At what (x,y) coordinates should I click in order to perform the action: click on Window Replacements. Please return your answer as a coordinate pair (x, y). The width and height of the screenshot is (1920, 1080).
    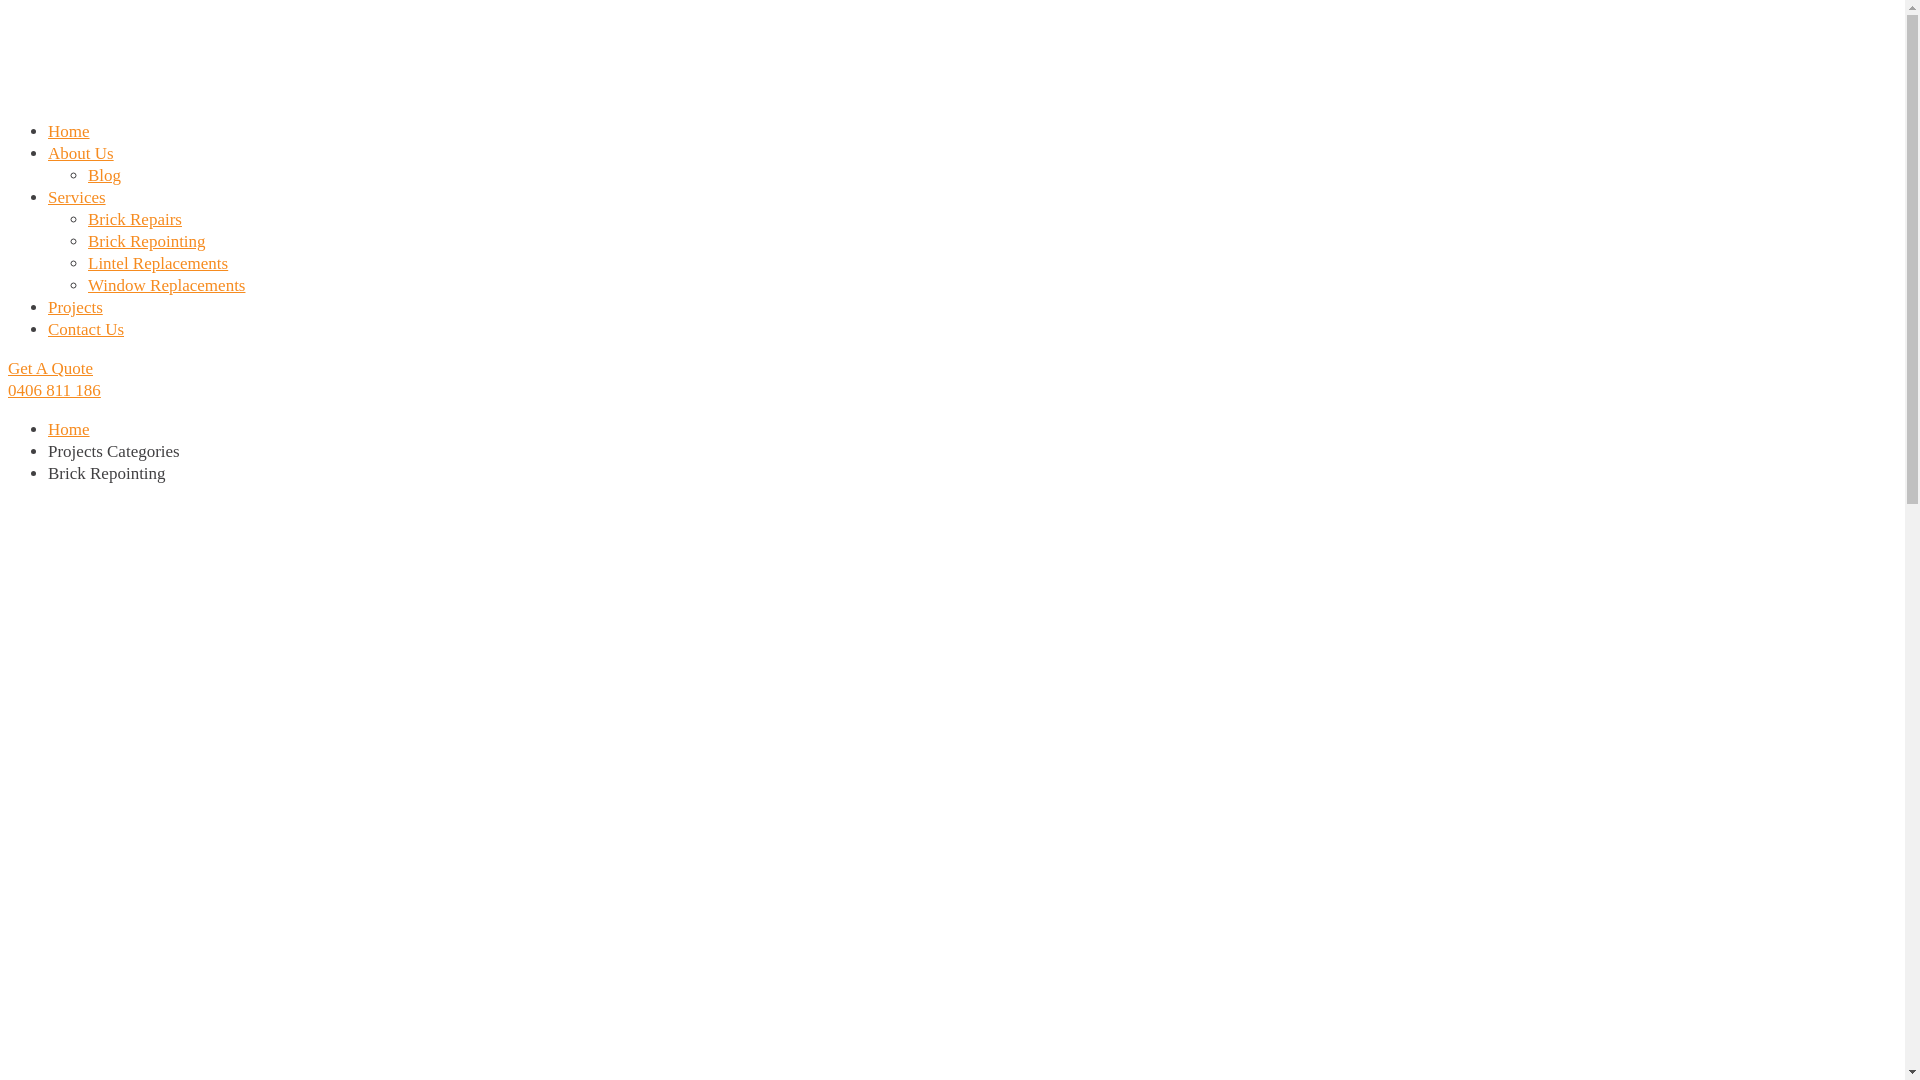
    Looking at the image, I should click on (166, 286).